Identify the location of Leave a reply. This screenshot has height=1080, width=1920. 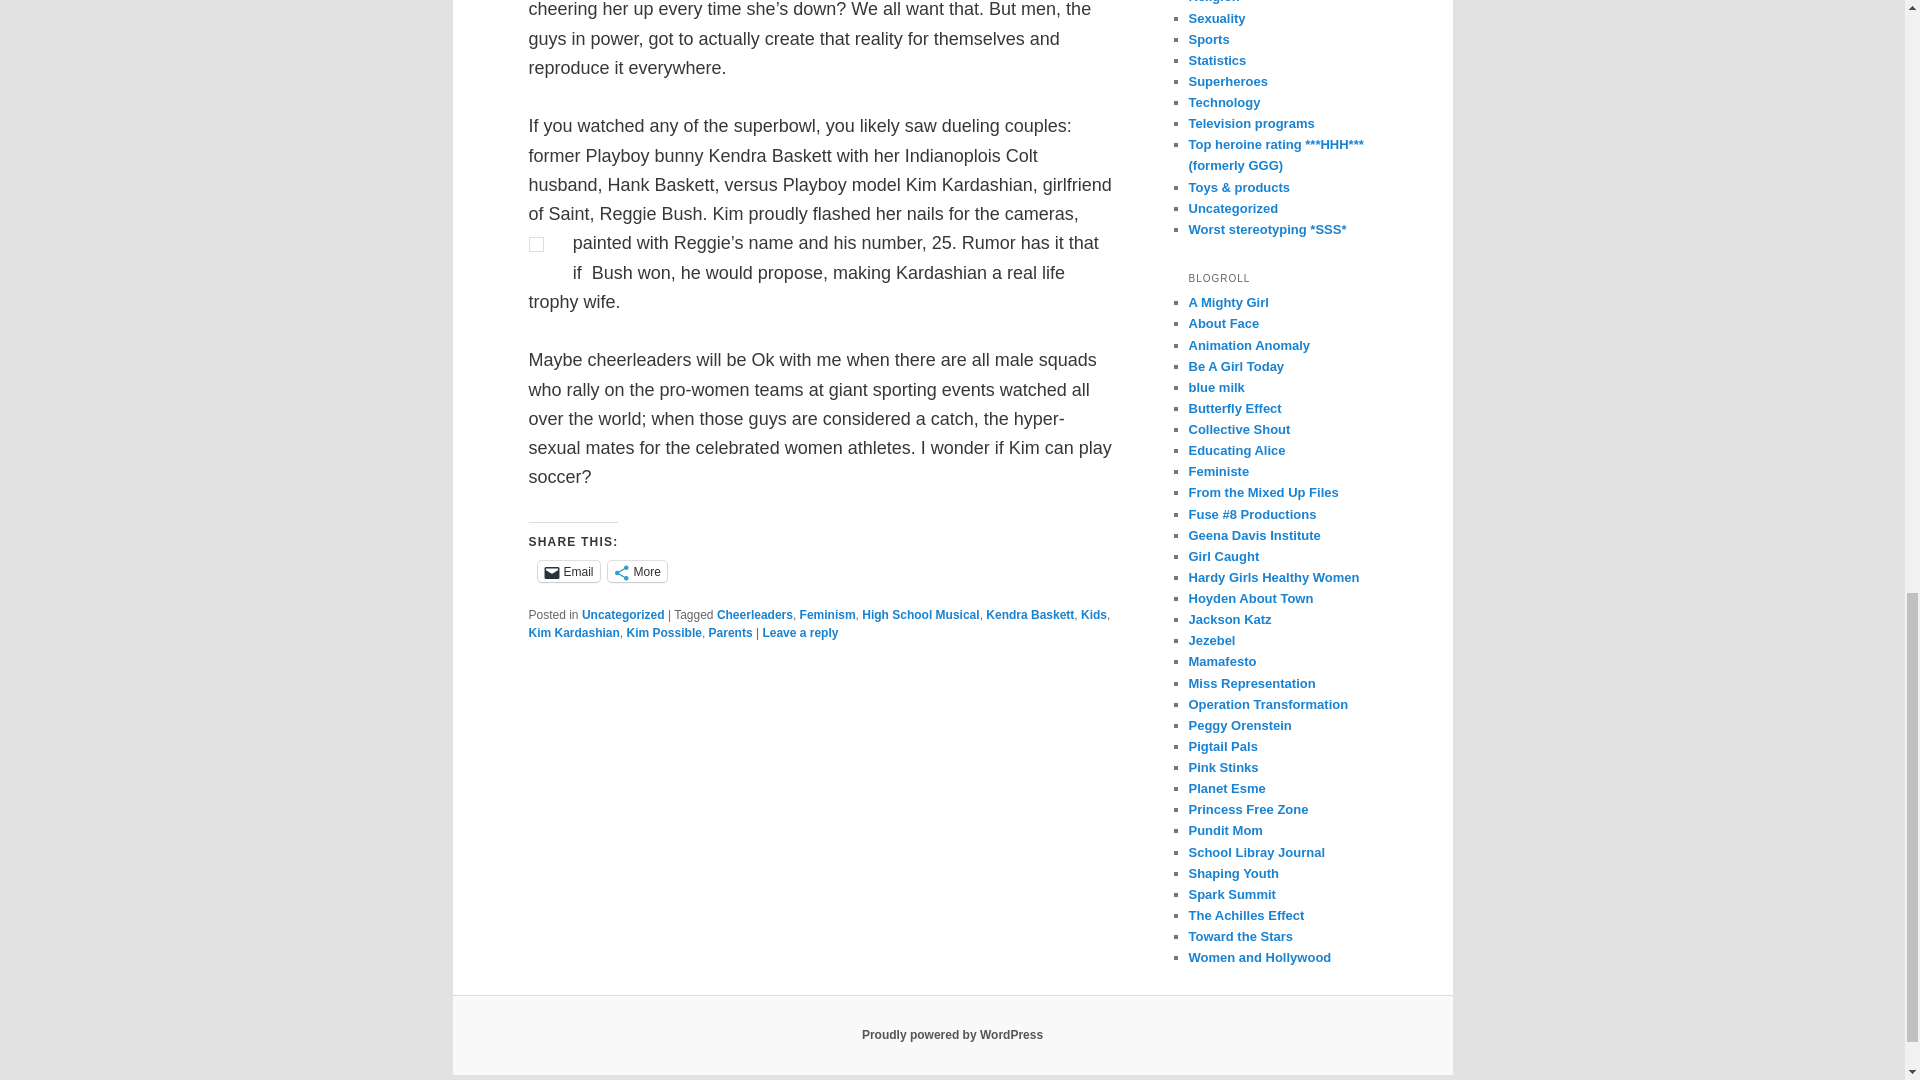
(800, 633).